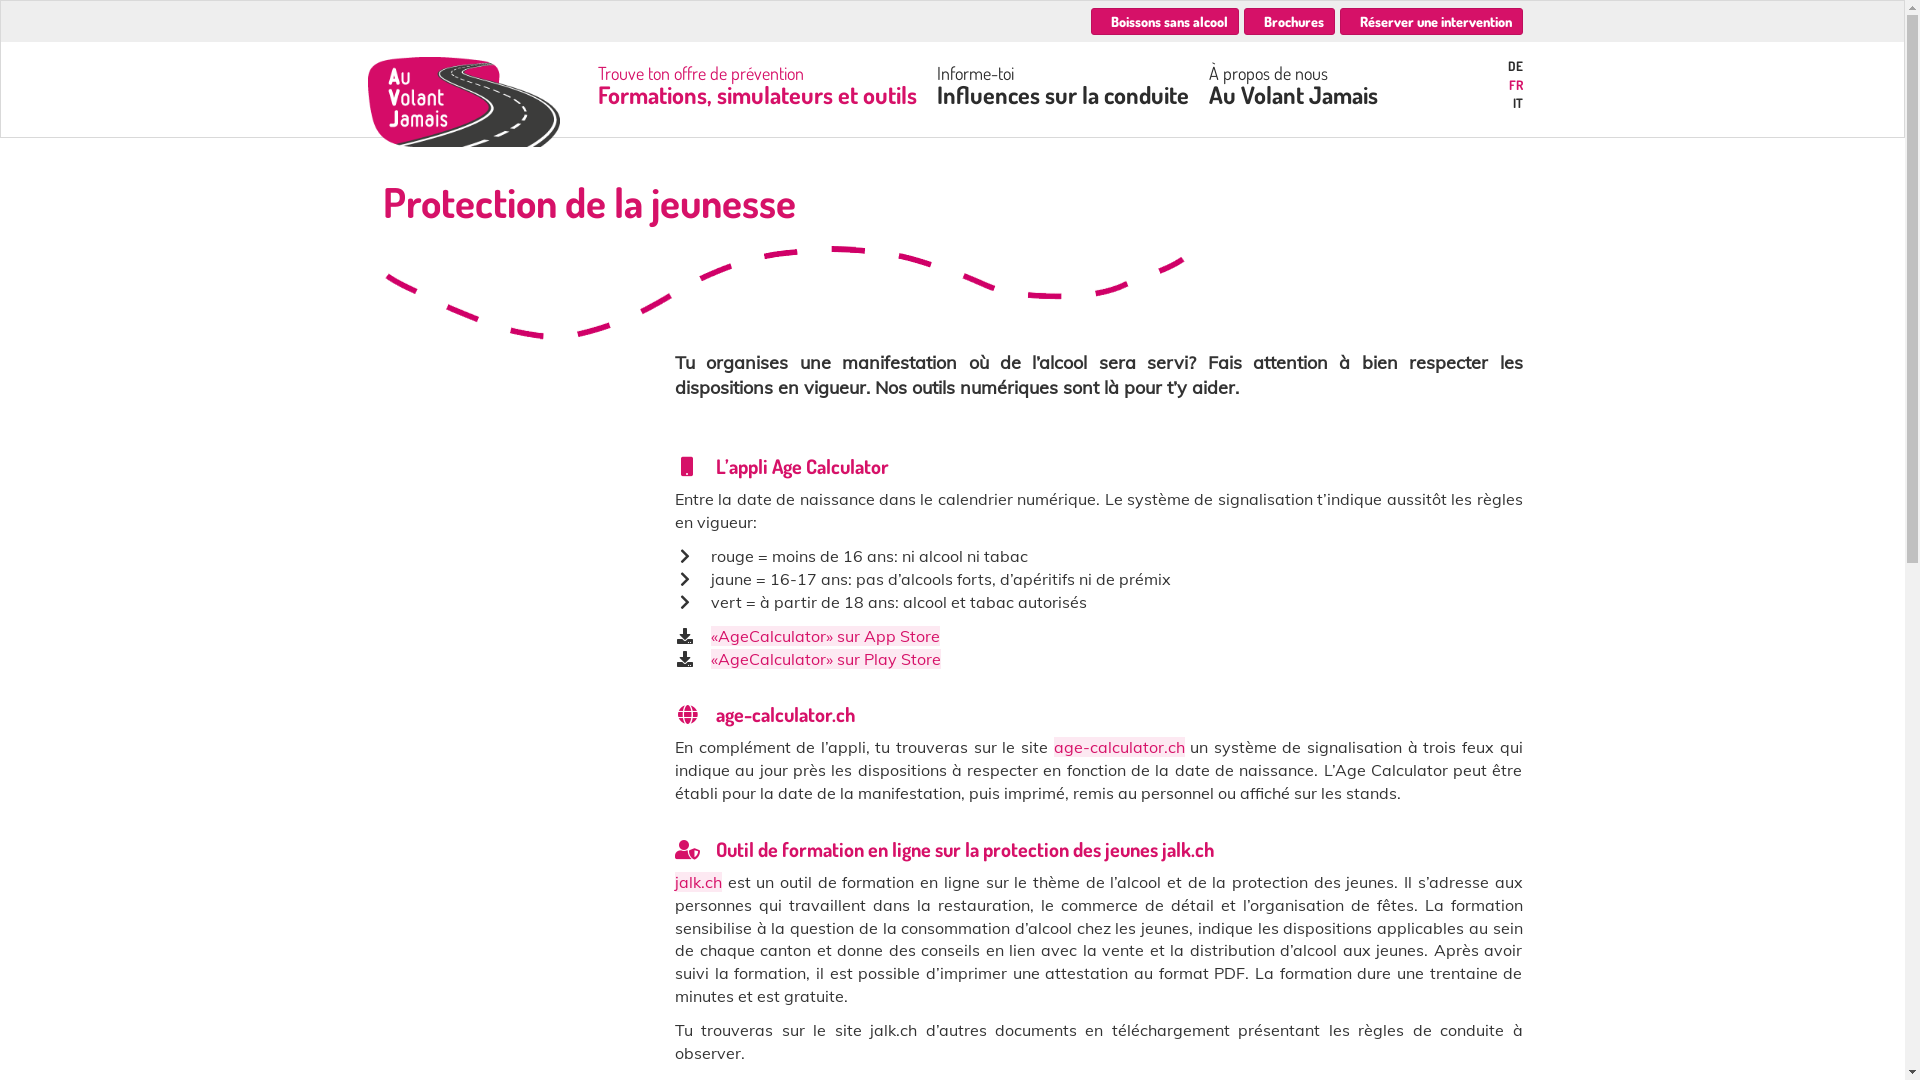 Image resolution: width=1920 pixels, height=1080 pixels. Describe the element at coordinates (1164, 22) in the screenshot. I see `Boissons sans alcool` at that location.